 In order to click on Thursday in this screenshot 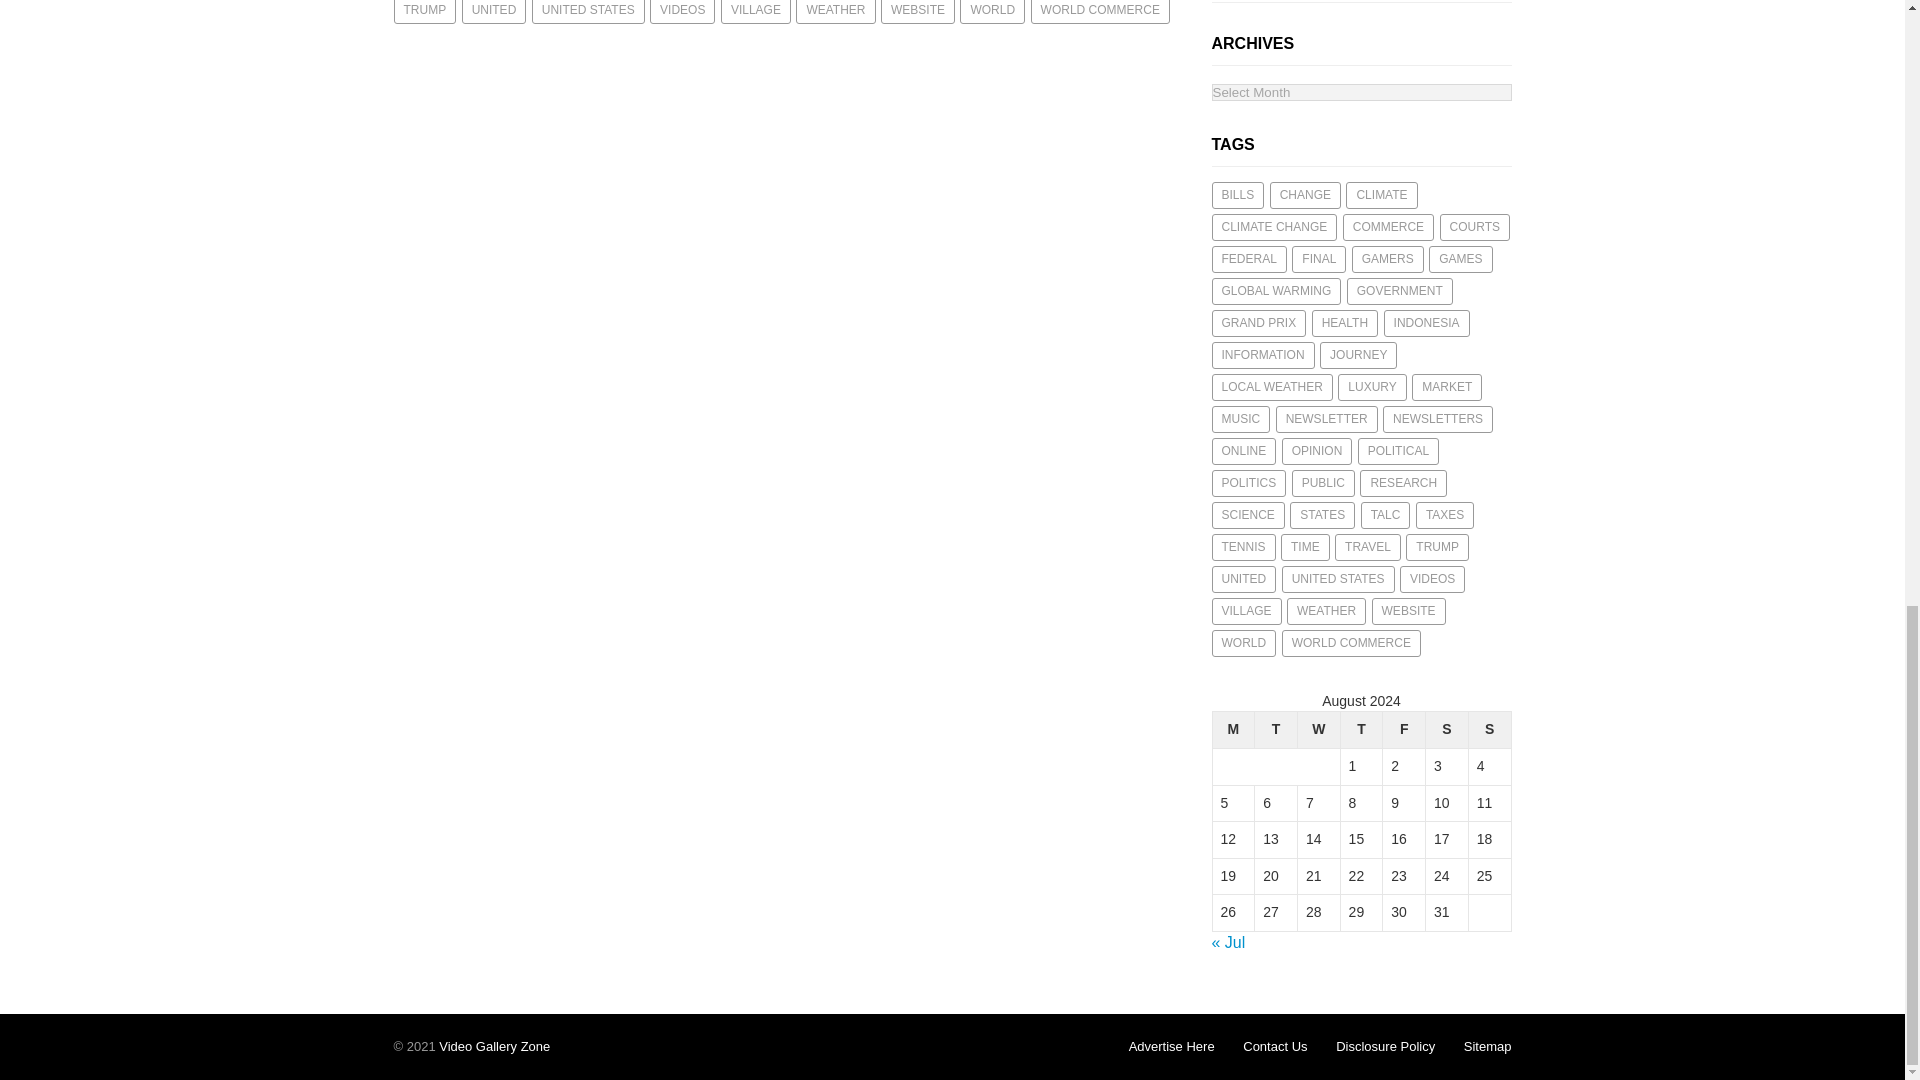, I will do `click(1361, 730)`.